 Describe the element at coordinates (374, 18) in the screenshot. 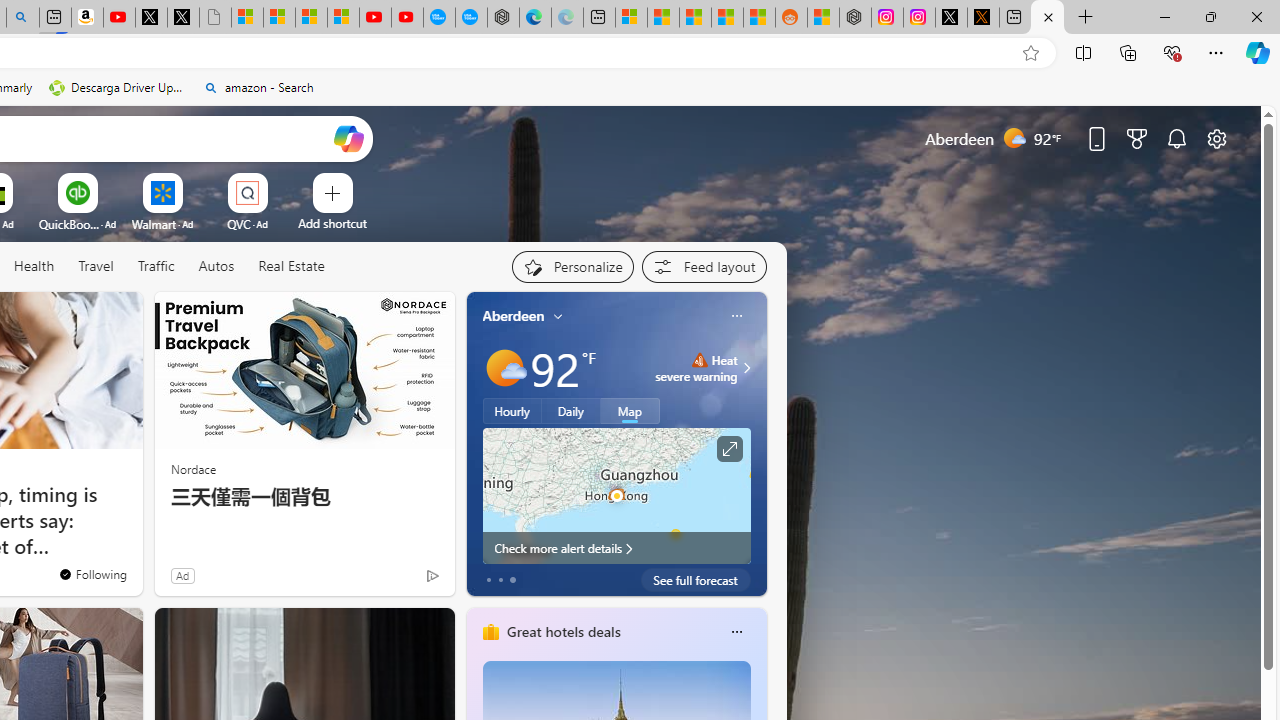

I see `Gloom - YouTube` at that location.